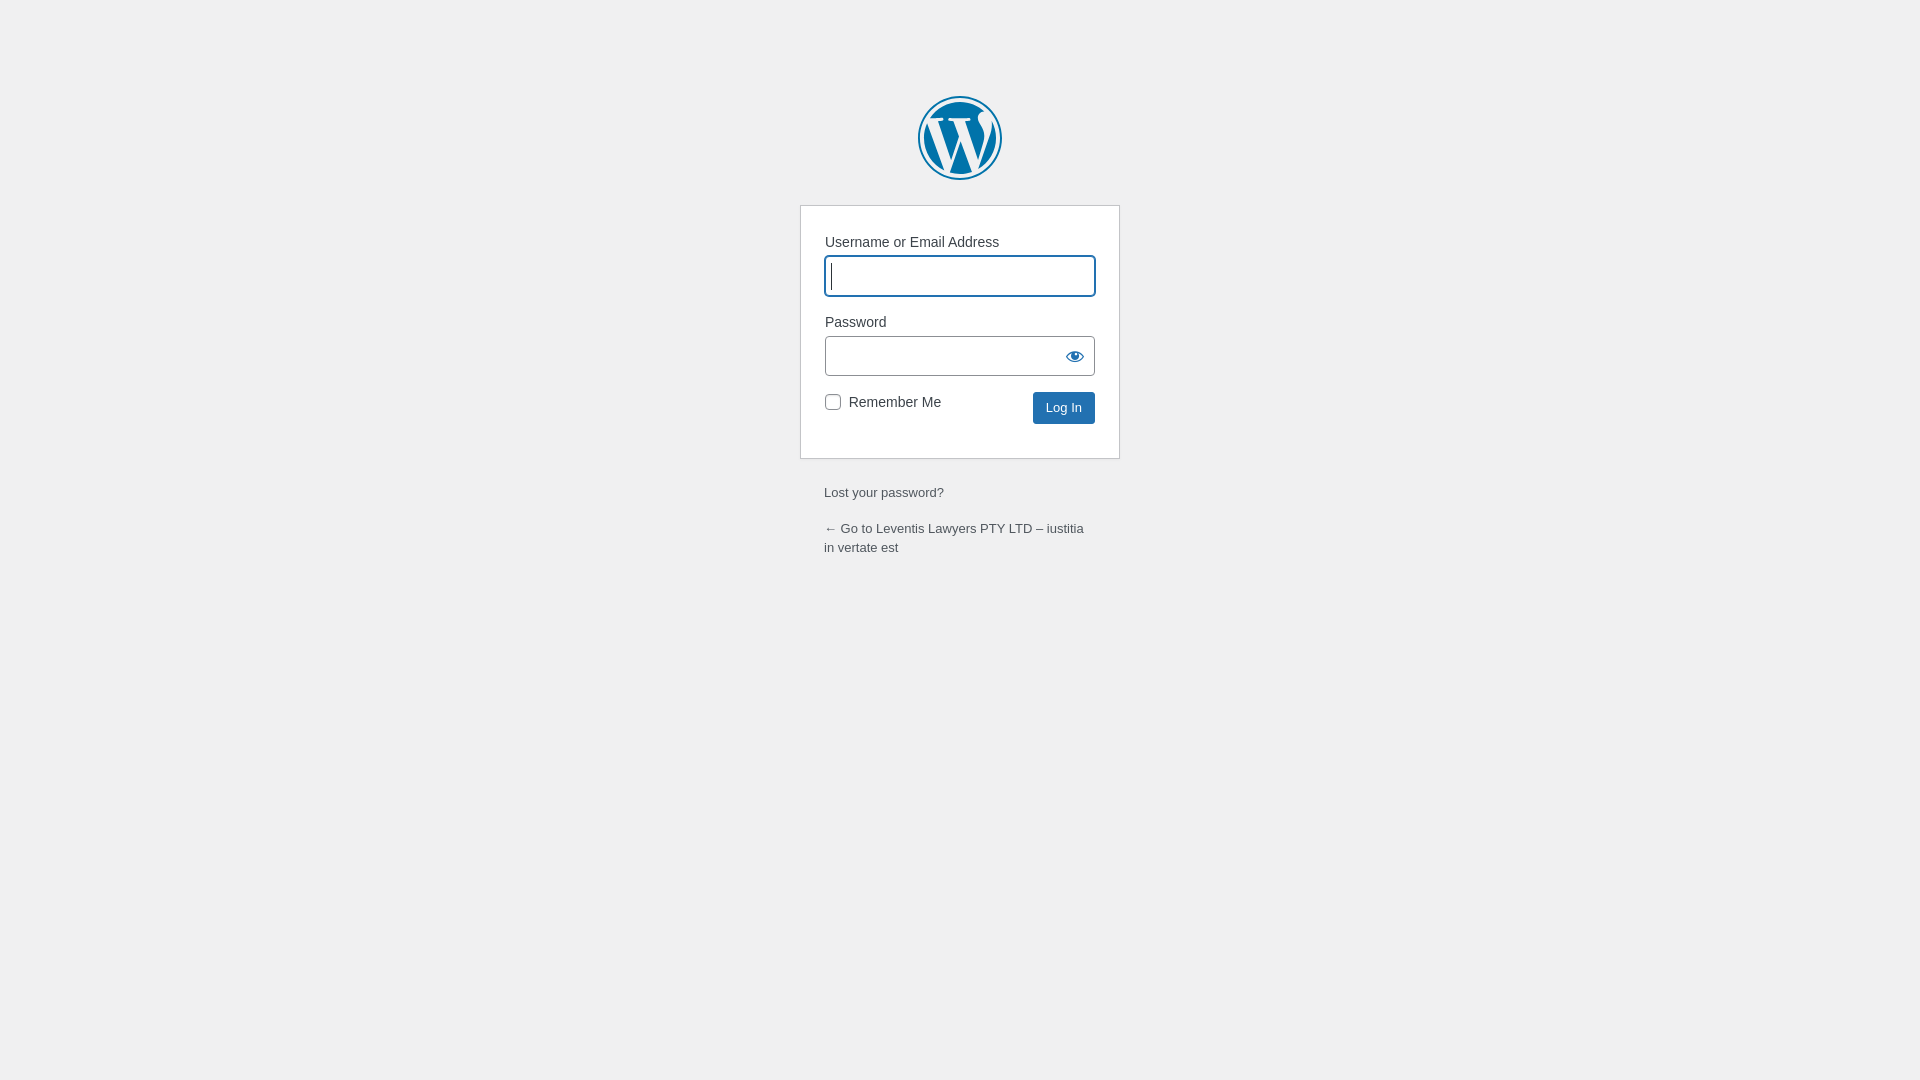 The width and height of the screenshot is (1920, 1080). I want to click on Lost your password?, so click(884, 492).